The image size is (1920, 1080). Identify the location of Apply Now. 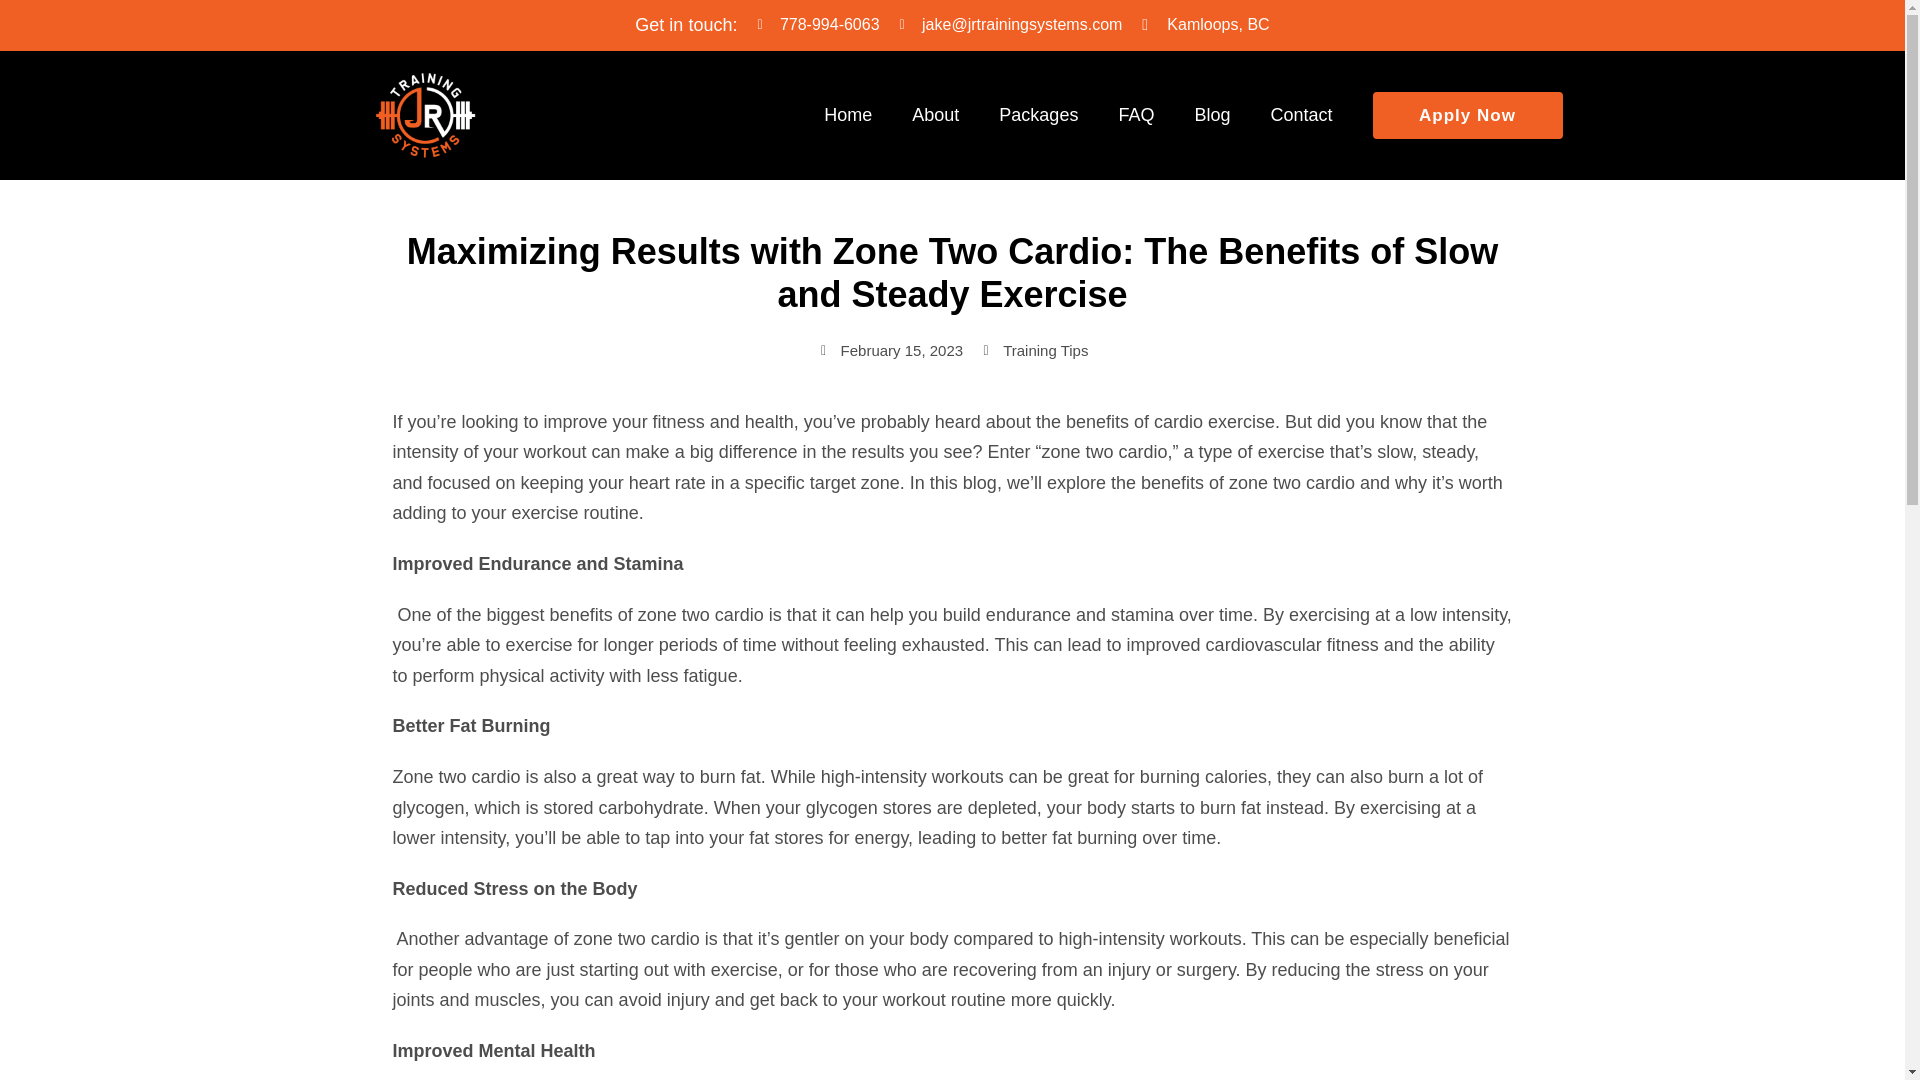
(1467, 115).